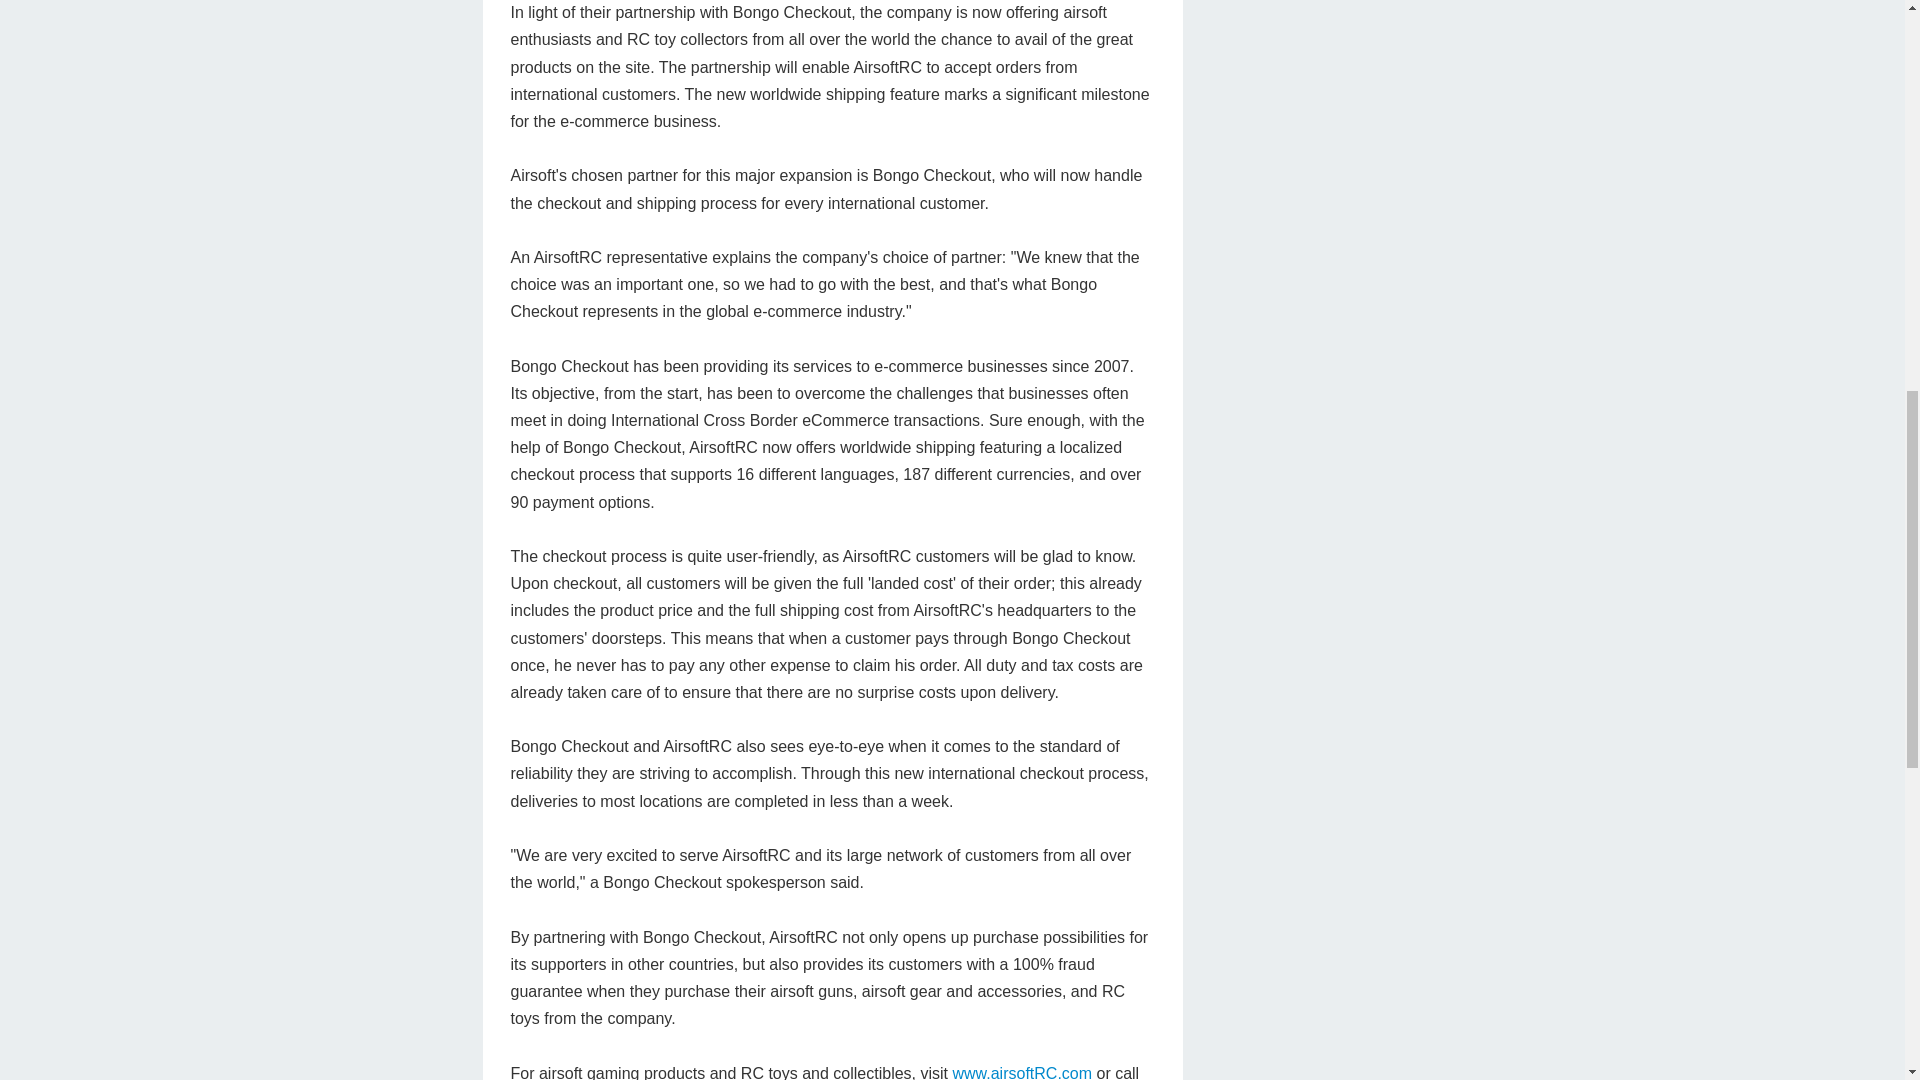 The width and height of the screenshot is (1920, 1080). I want to click on www.airsoftRC.com, so click(1022, 1072).